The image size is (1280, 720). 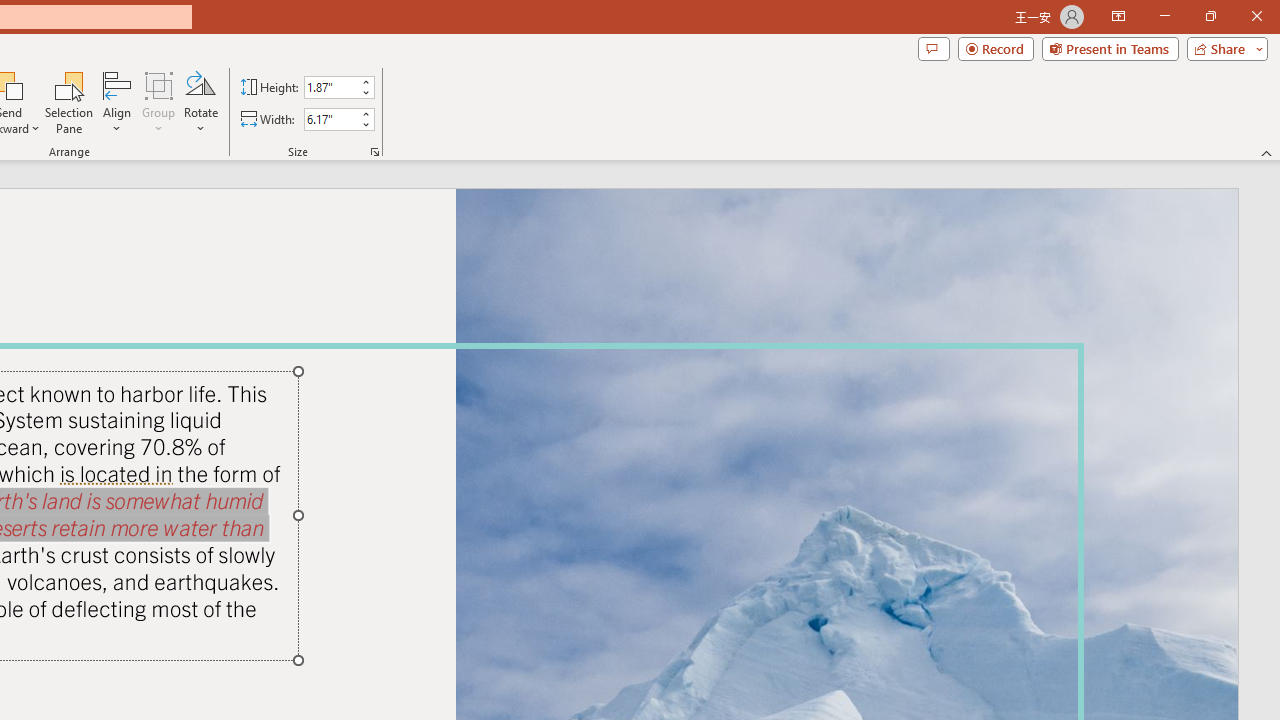 What do you see at coordinates (159, 102) in the screenshot?
I see `Group` at bounding box center [159, 102].